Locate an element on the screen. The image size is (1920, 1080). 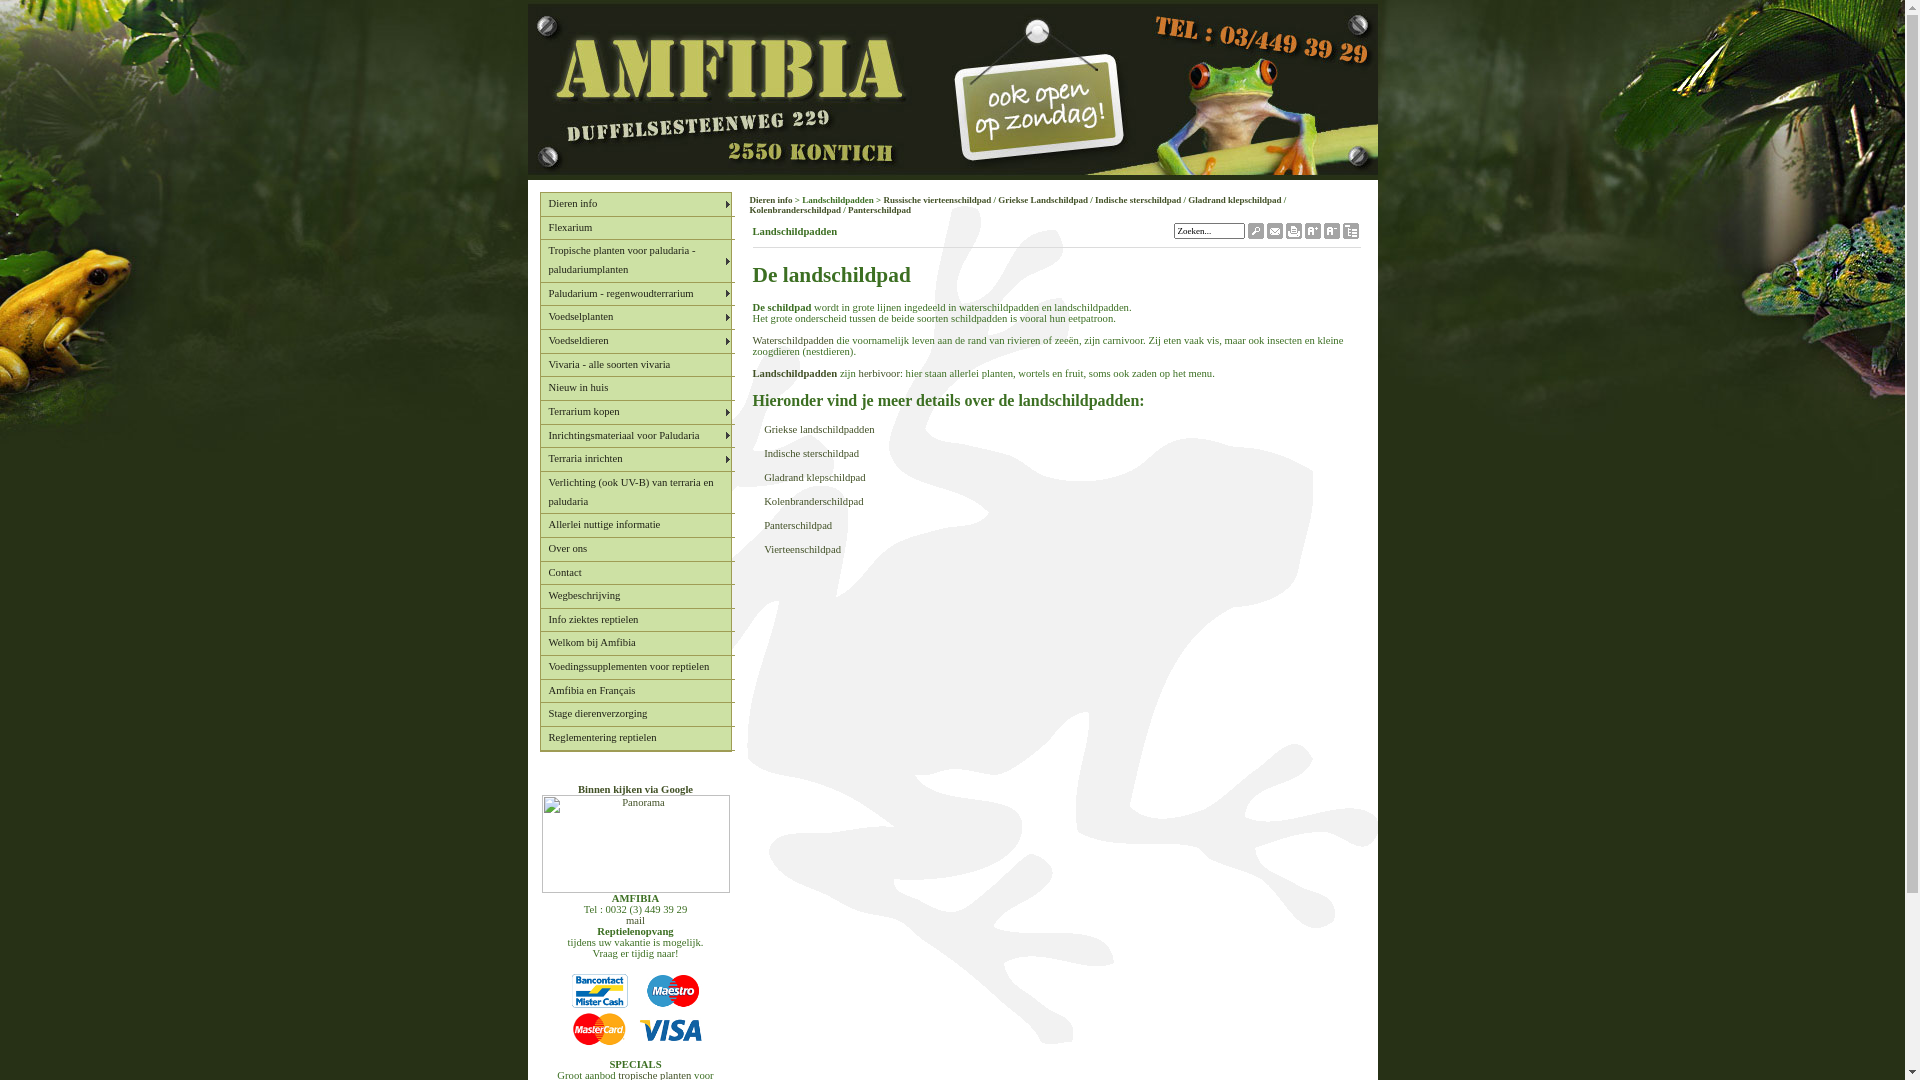
Flexarium is located at coordinates (637, 229).